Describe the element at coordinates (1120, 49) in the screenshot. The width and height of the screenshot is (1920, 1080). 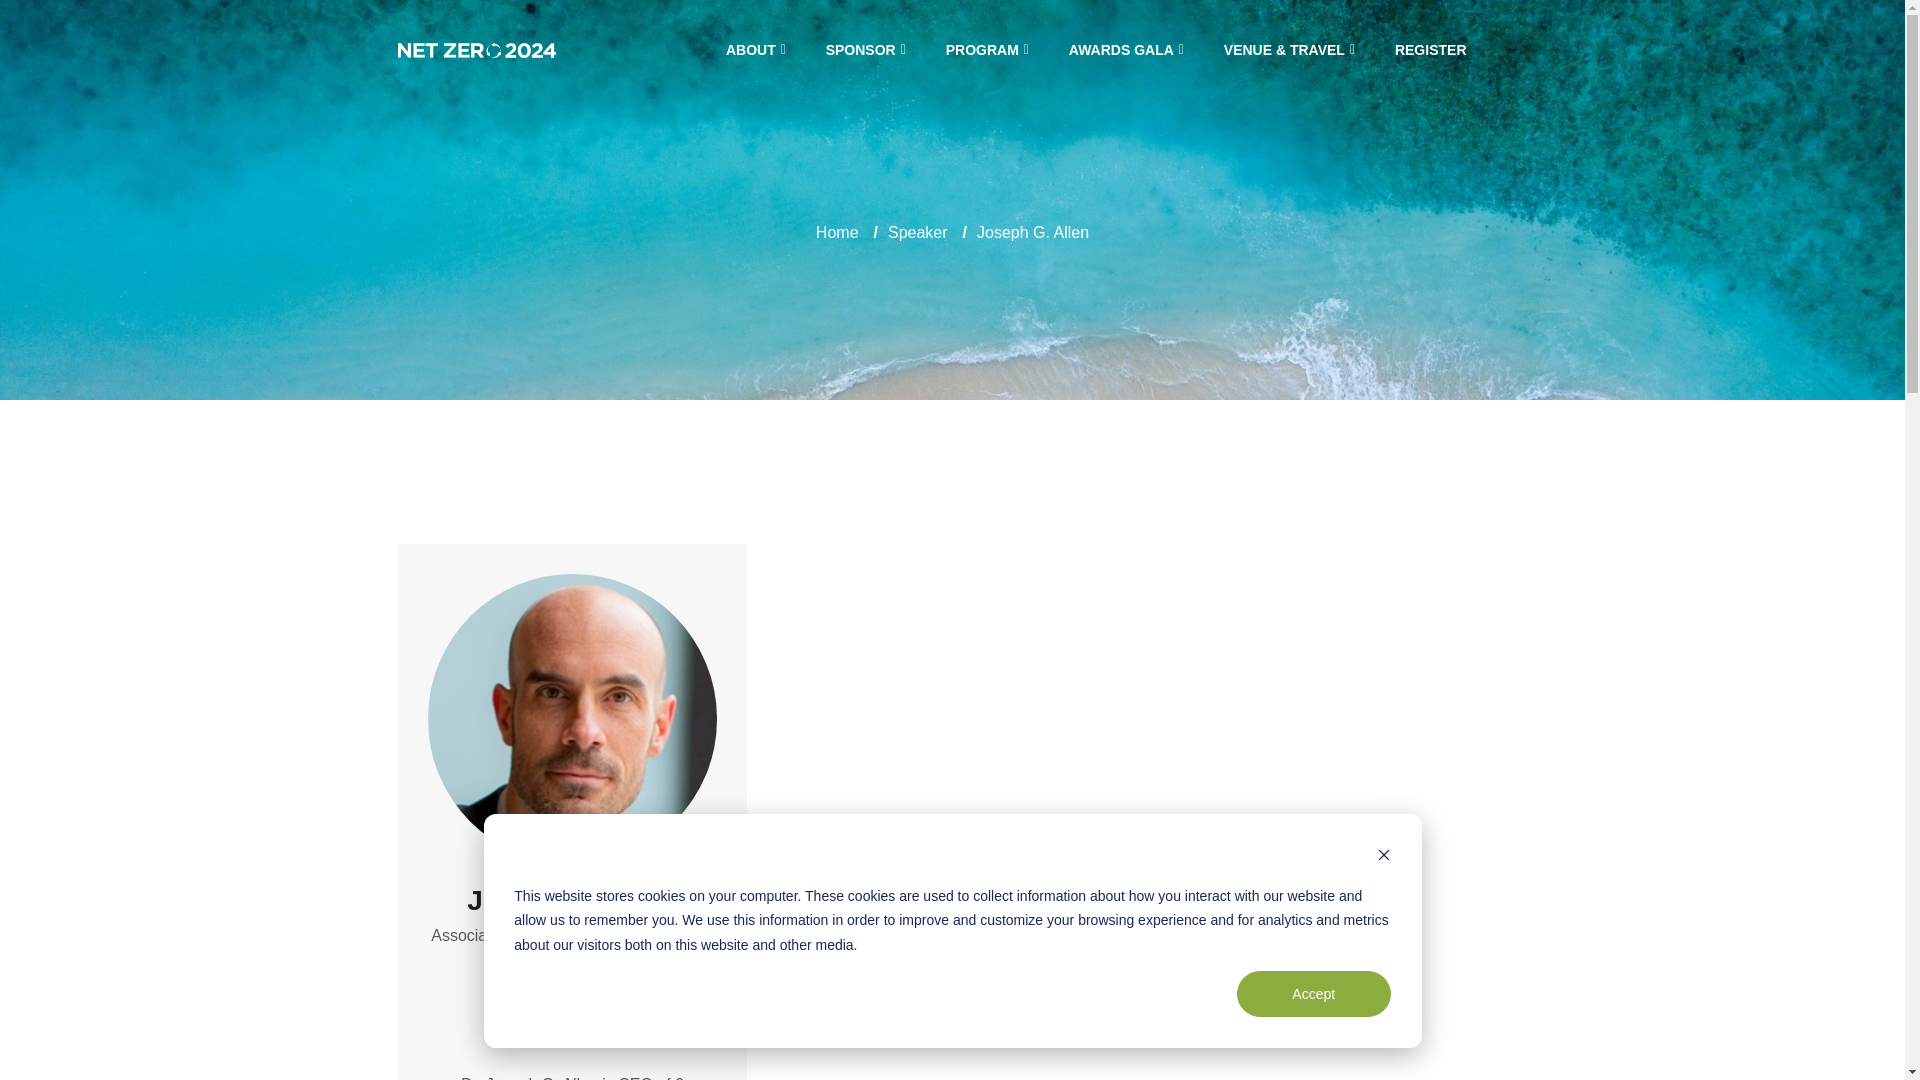
I see `AWARDS GALA` at that location.